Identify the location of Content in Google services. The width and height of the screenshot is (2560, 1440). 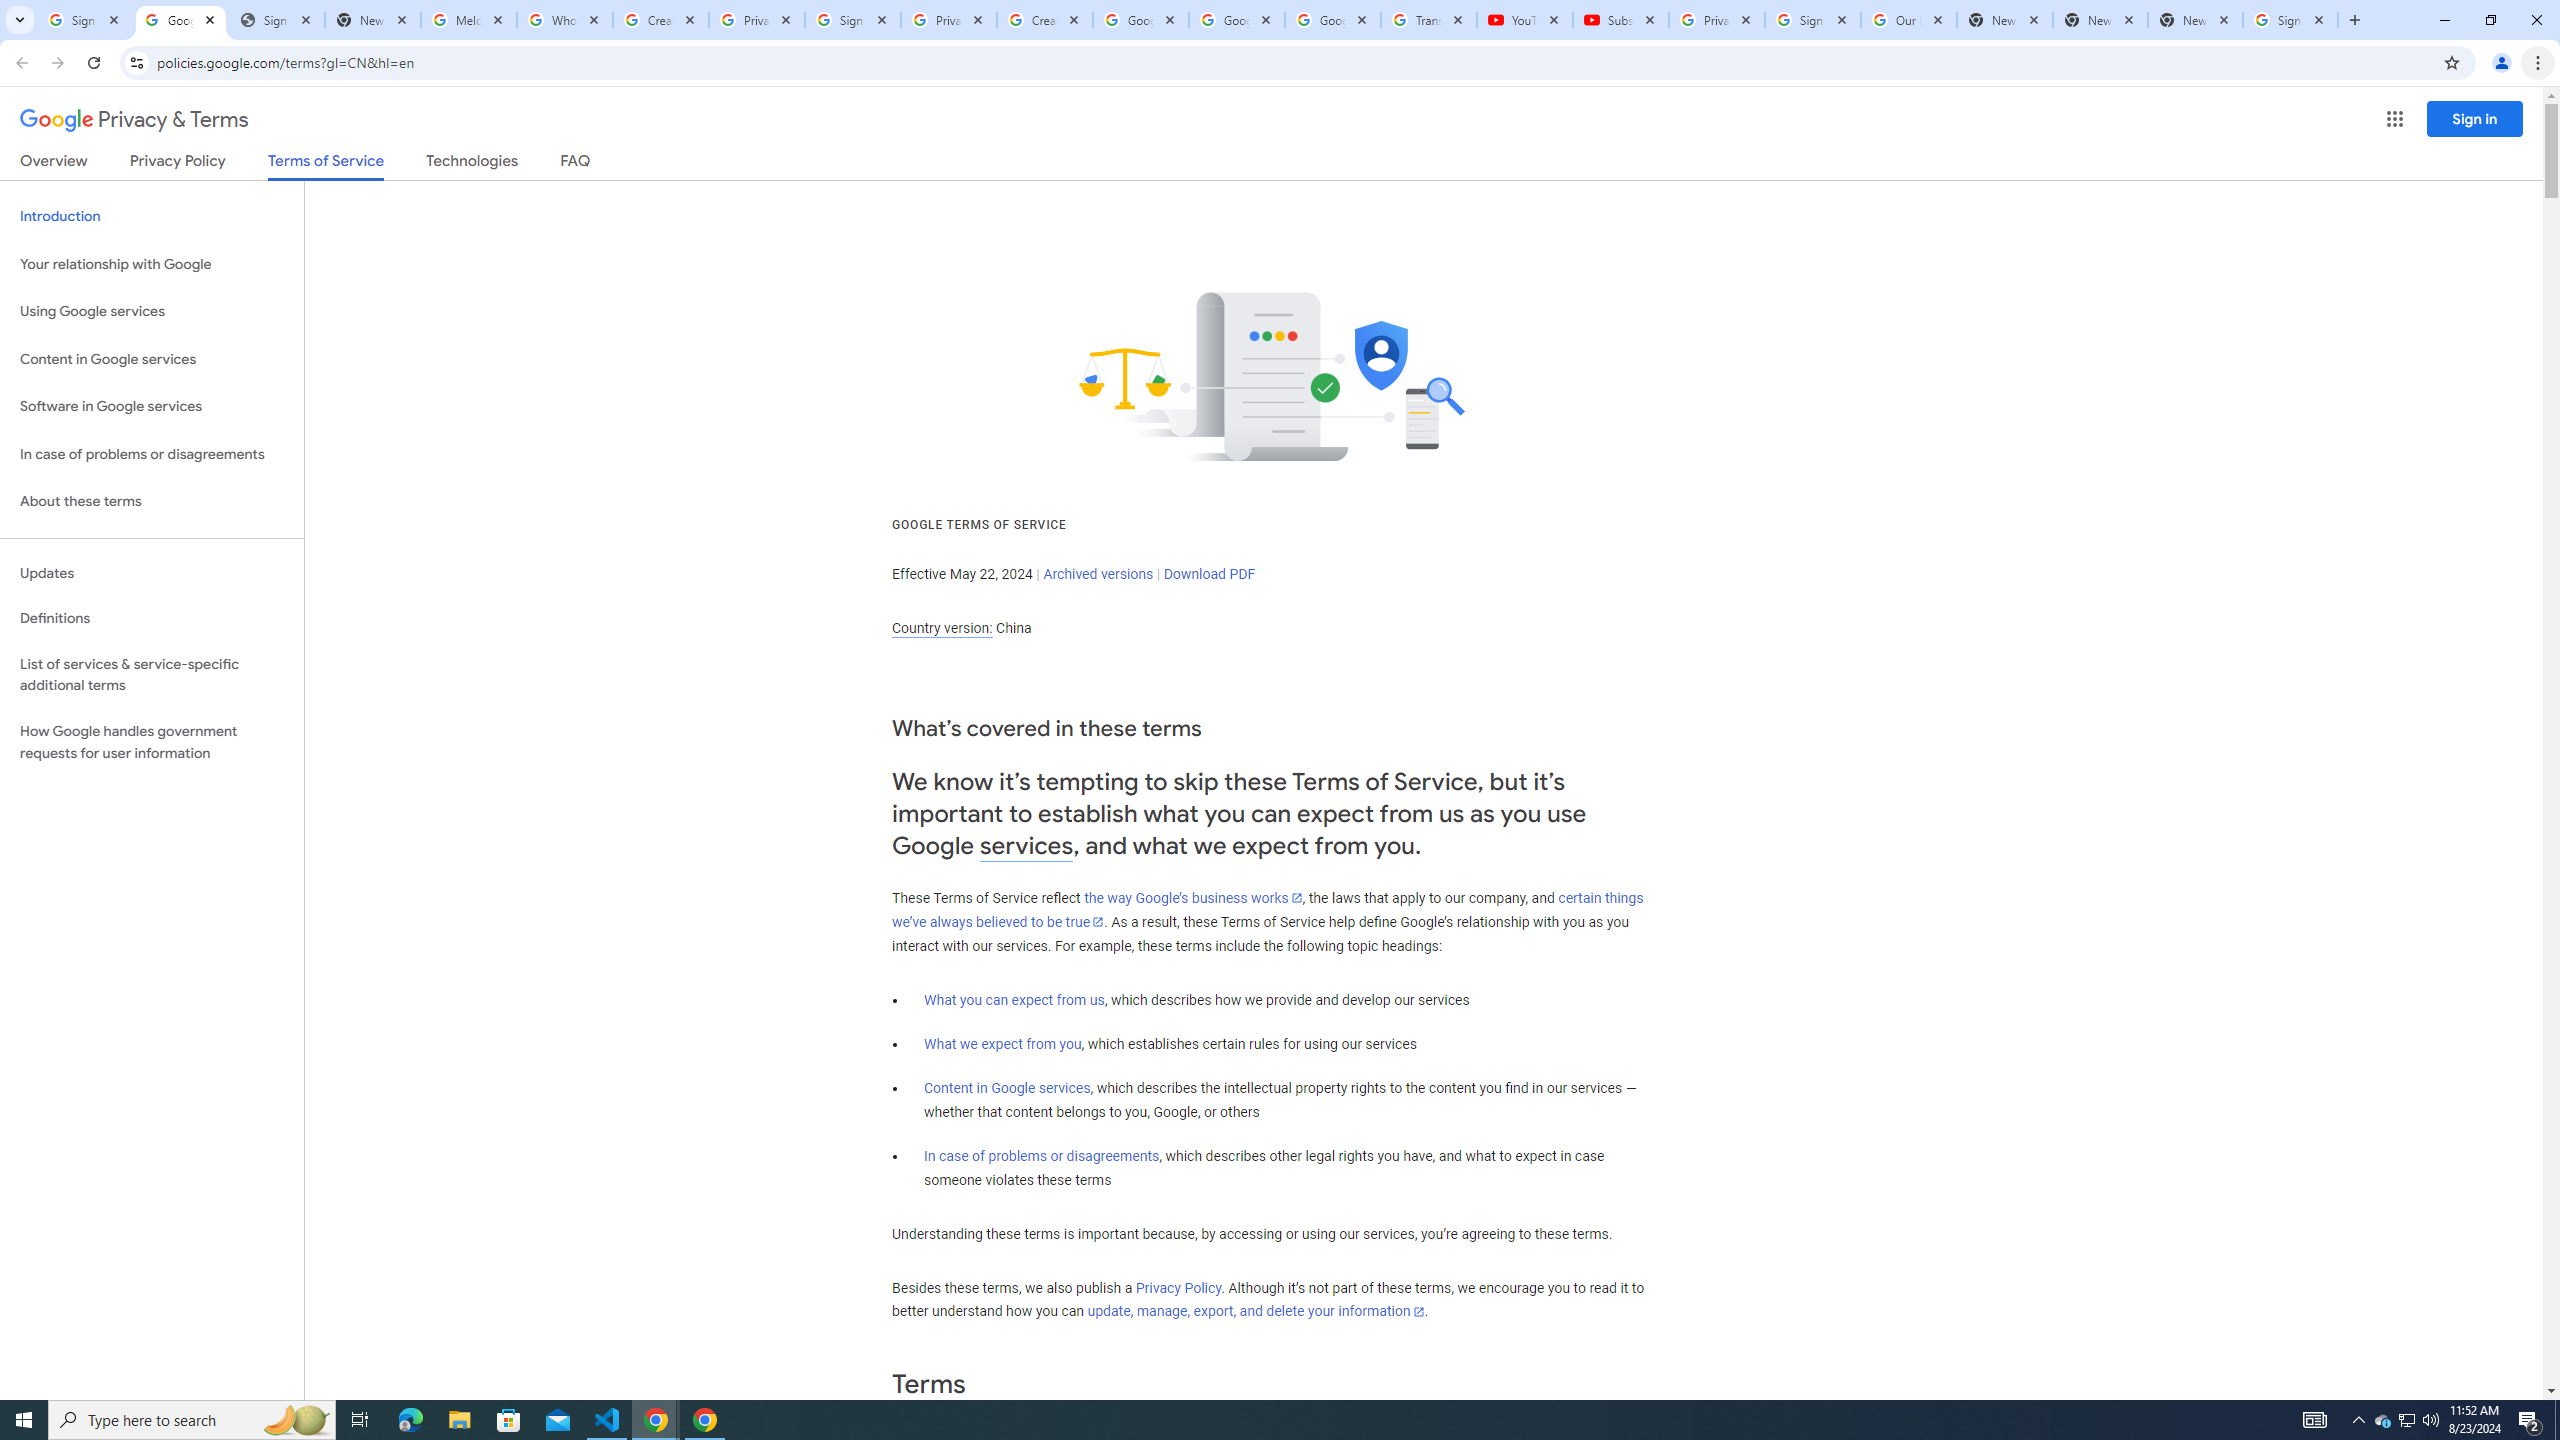
(1007, 1088).